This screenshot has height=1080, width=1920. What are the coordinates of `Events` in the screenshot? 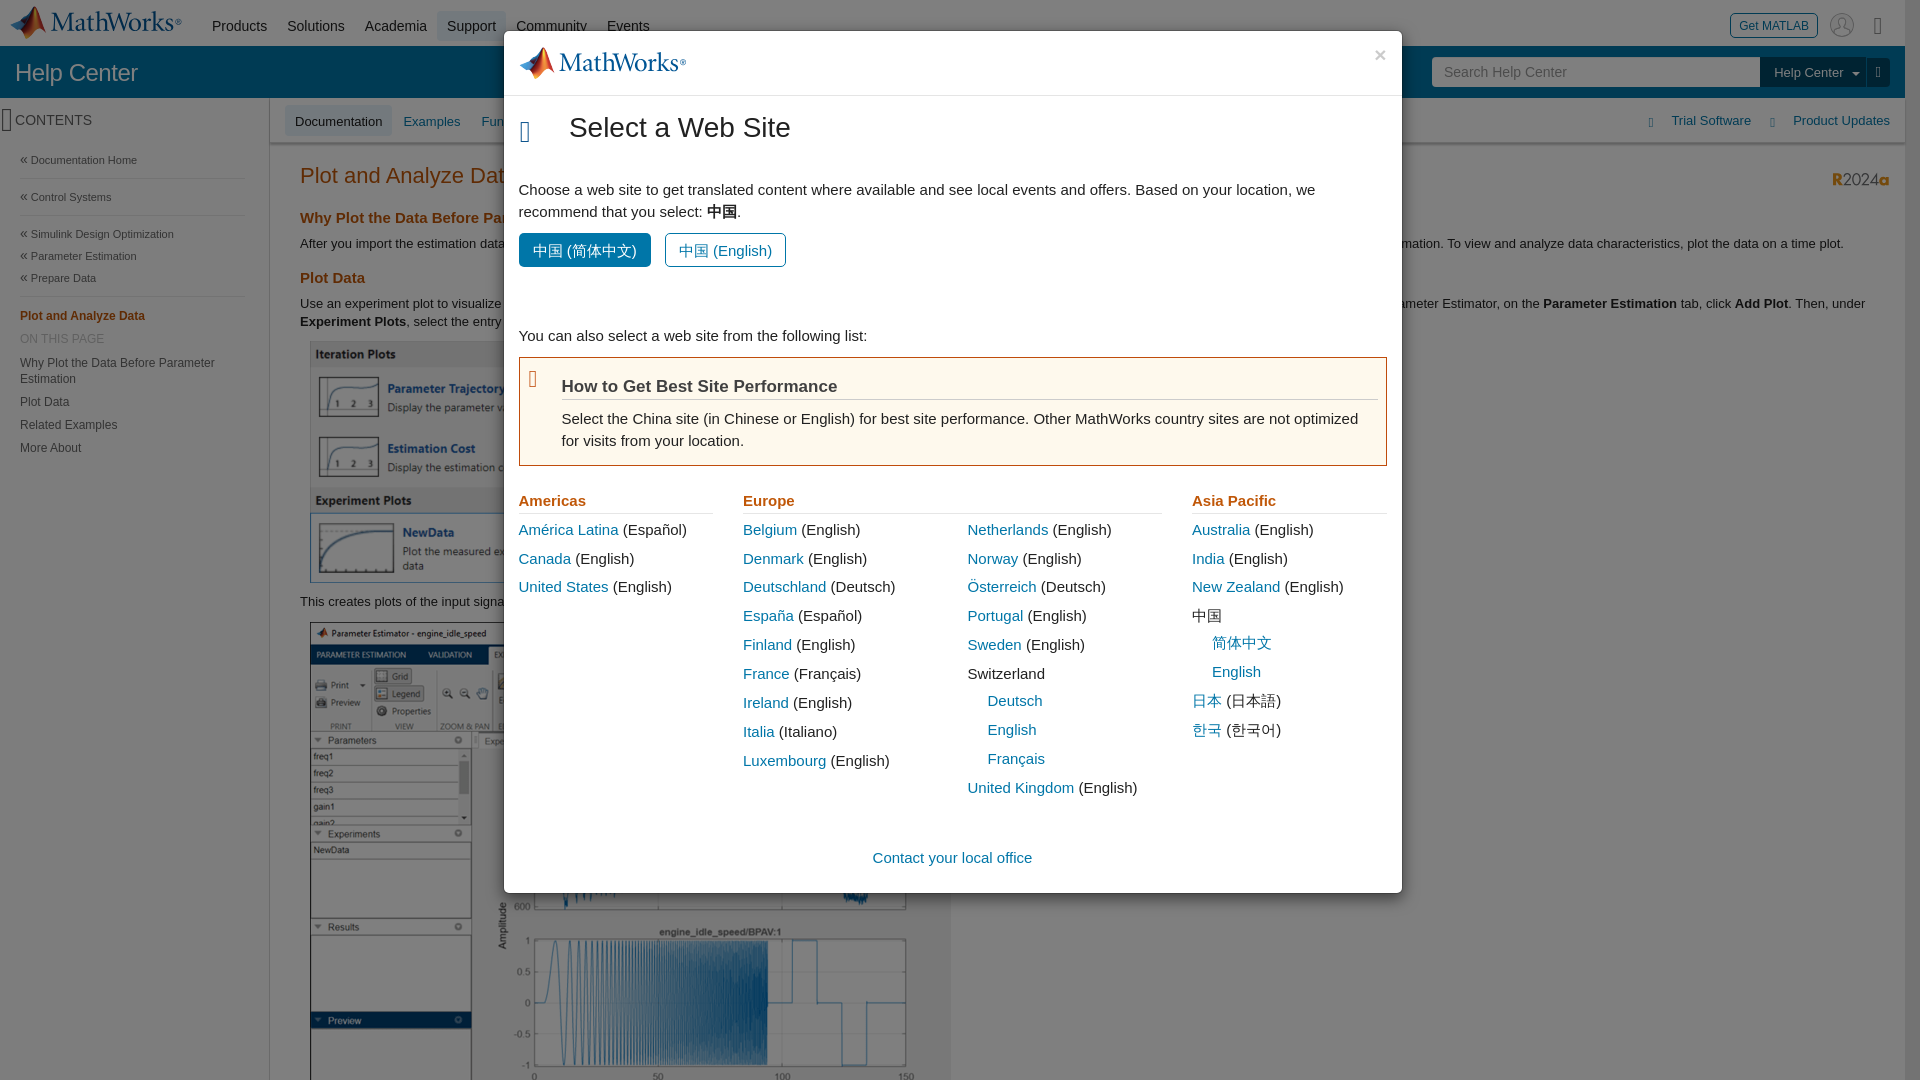 It's located at (628, 26).